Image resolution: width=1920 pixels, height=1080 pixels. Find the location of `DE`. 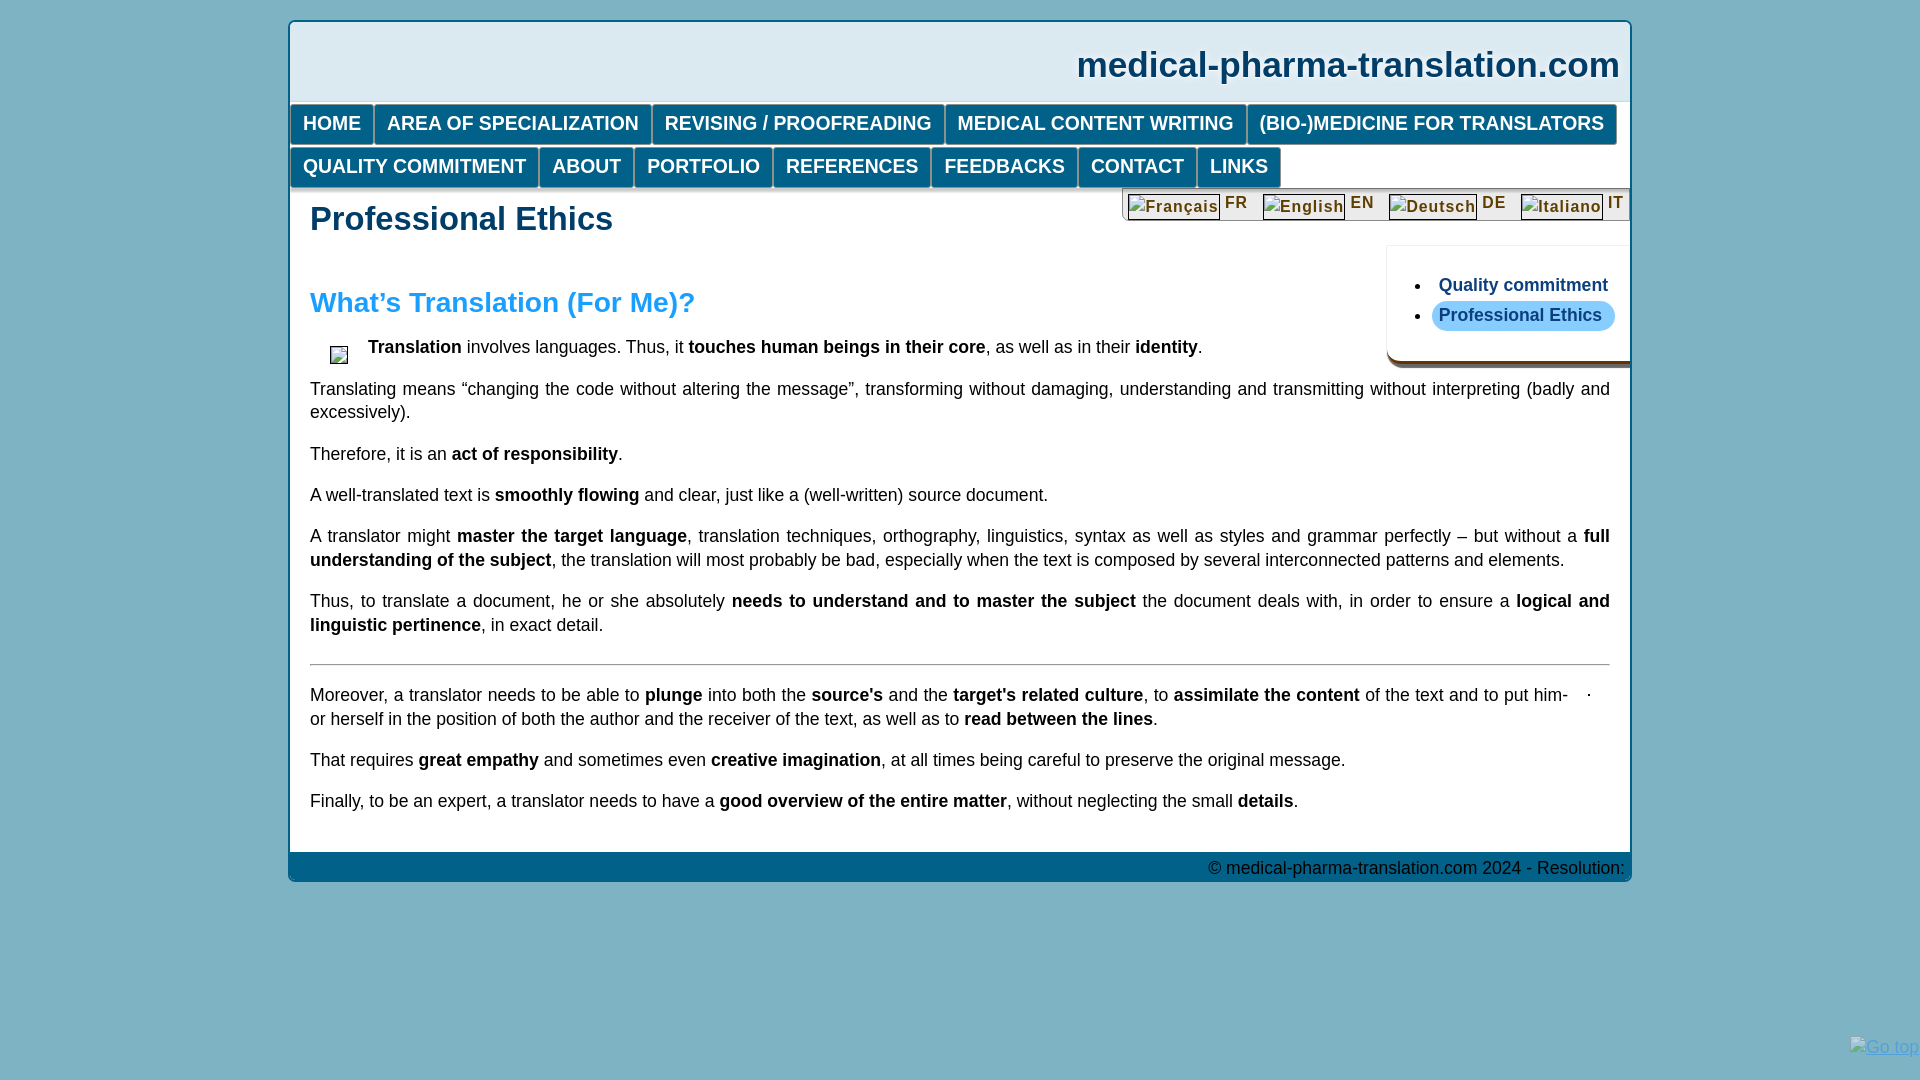

DE is located at coordinates (1448, 202).